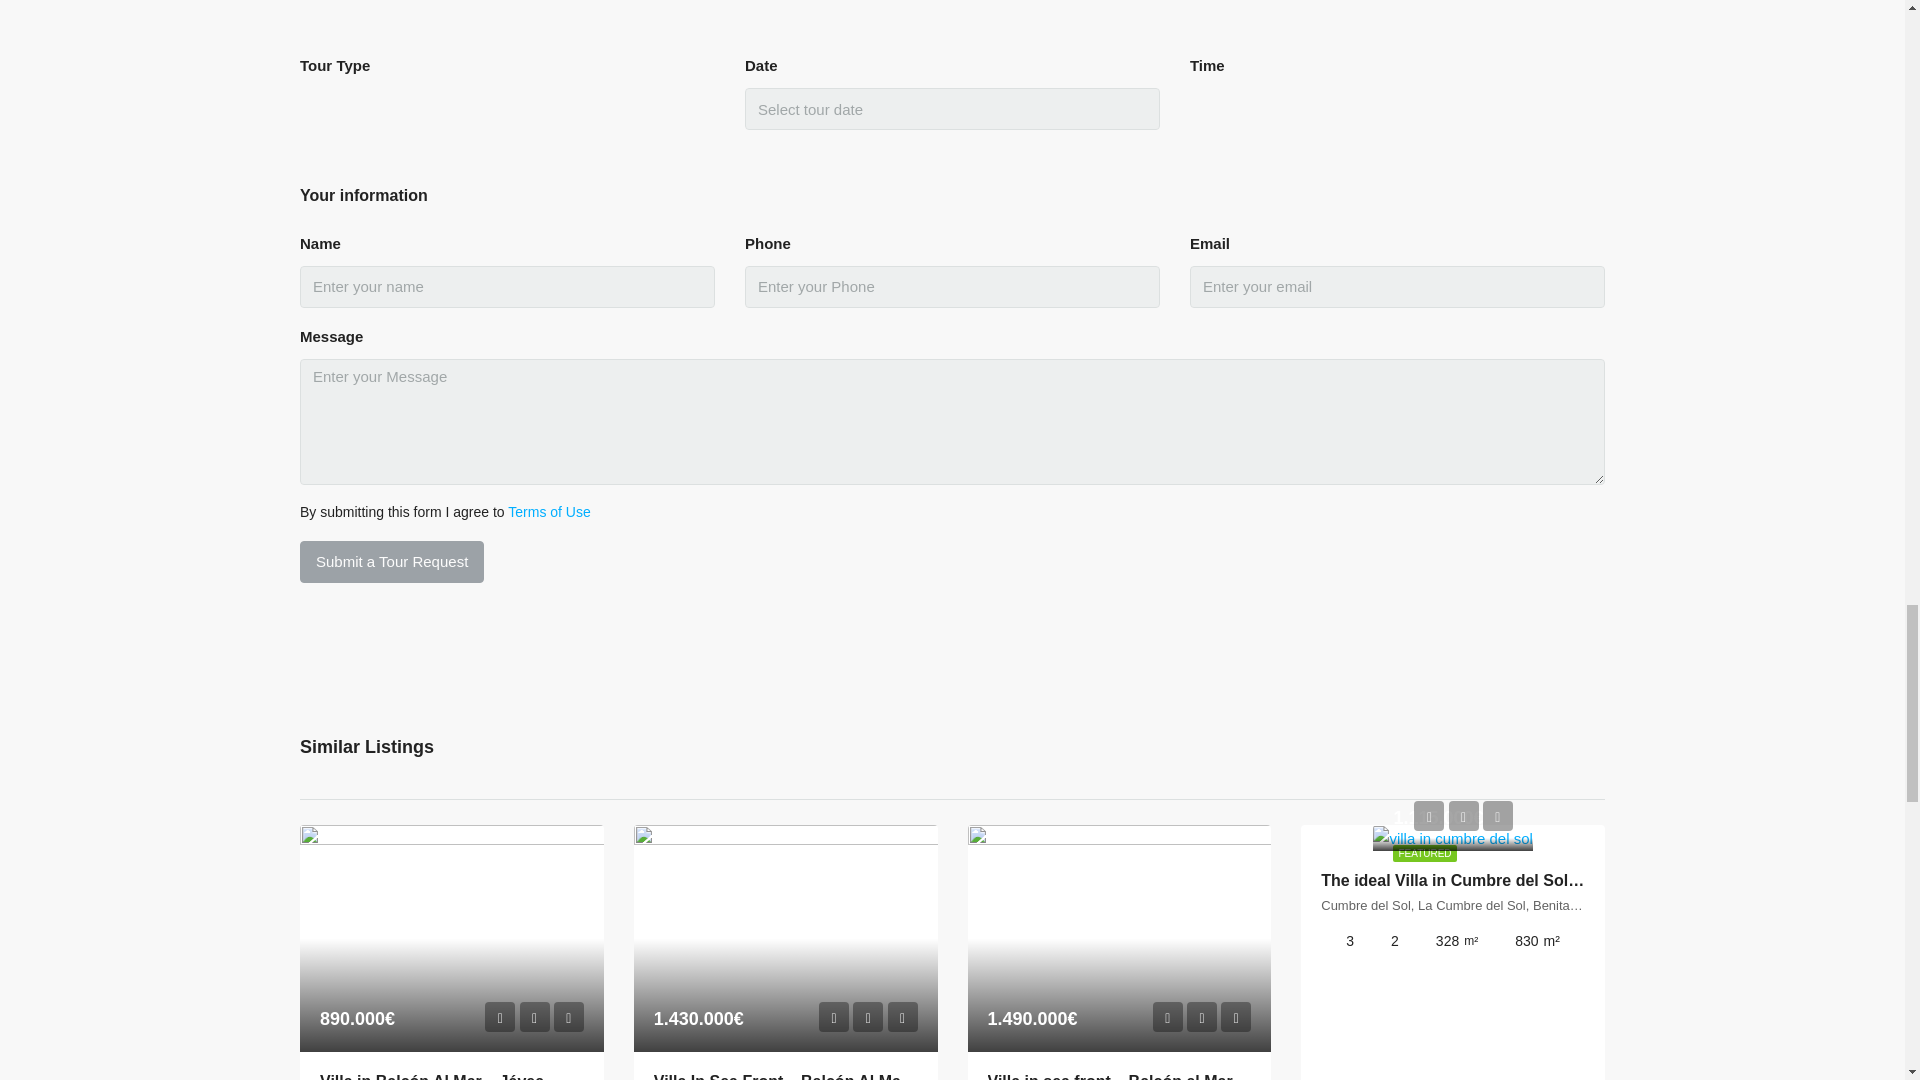 The height and width of the screenshot is (1080, 1920). I want to click on Preview, so click(1168, 1017).